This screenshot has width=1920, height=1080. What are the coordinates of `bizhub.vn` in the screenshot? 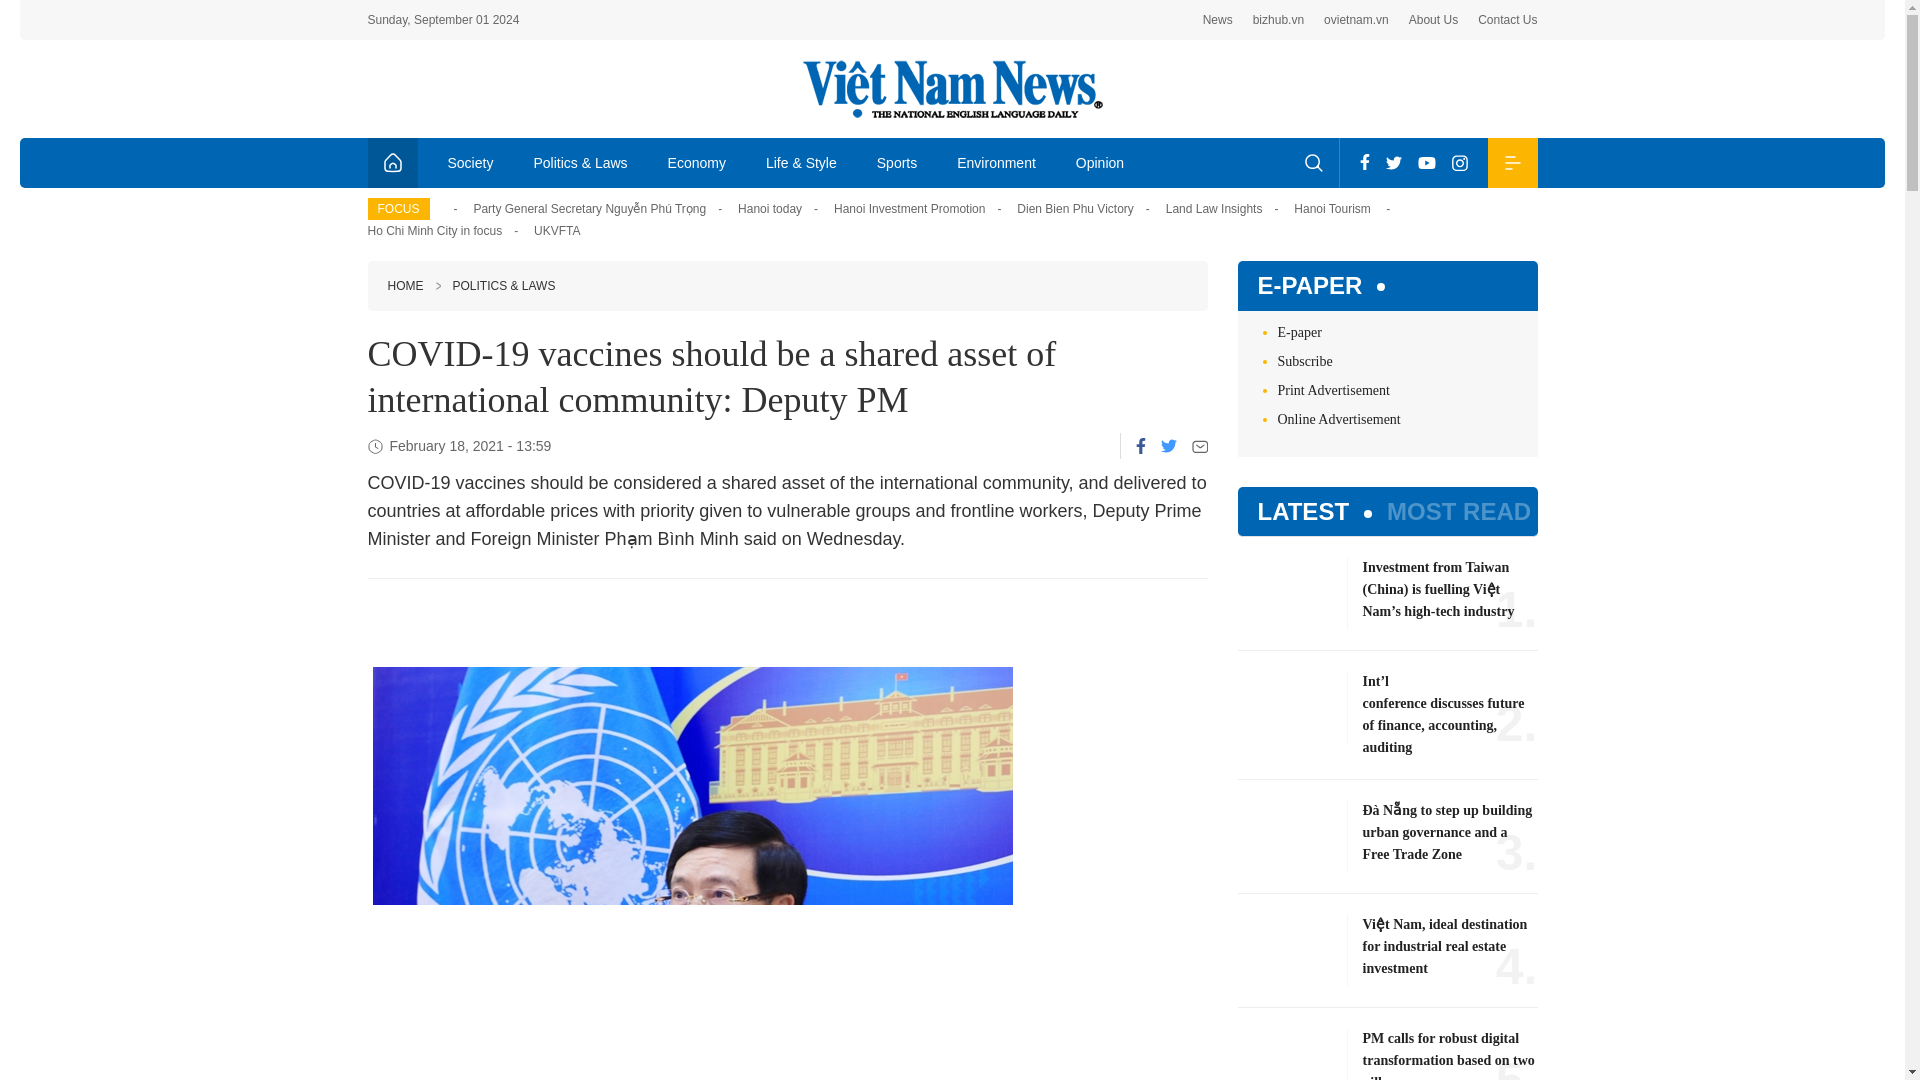 It's located at (1278, 20).